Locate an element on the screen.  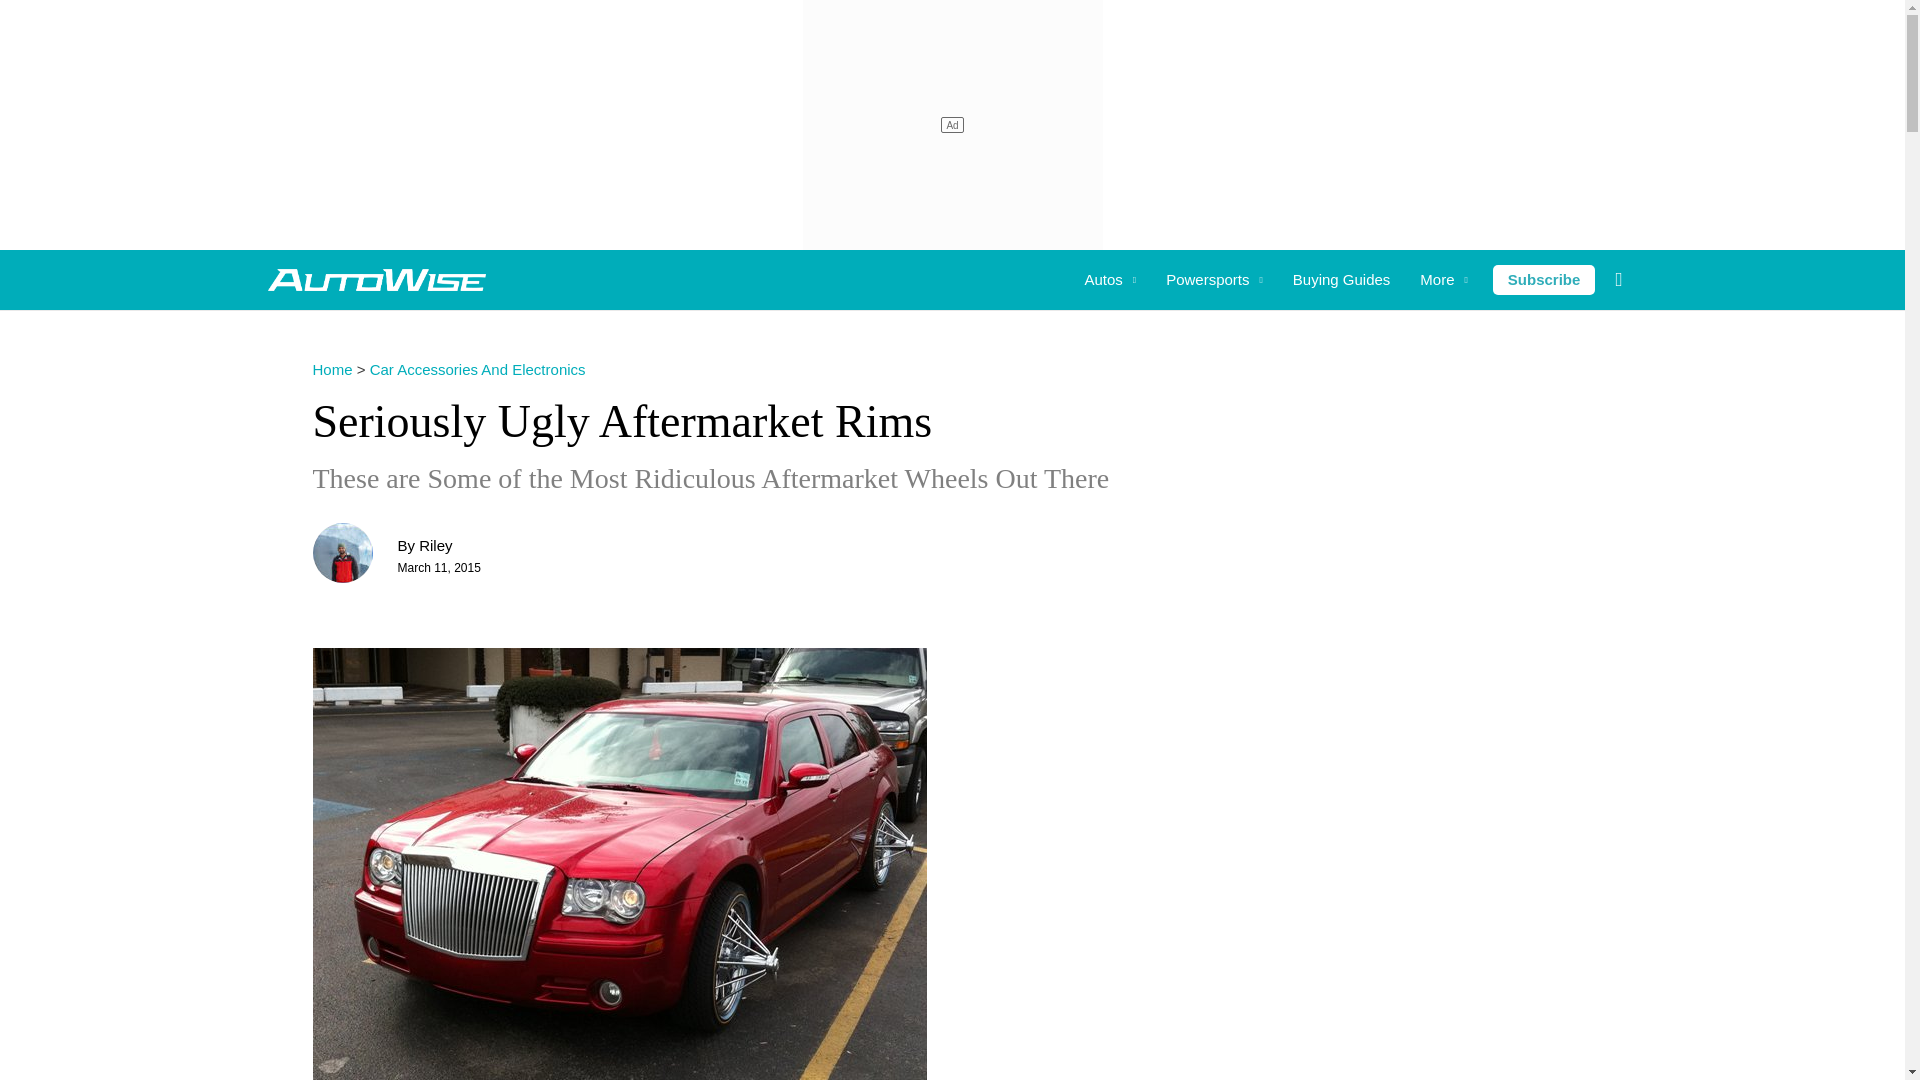
Go to Autowise. is located at coordinates (331, 369).